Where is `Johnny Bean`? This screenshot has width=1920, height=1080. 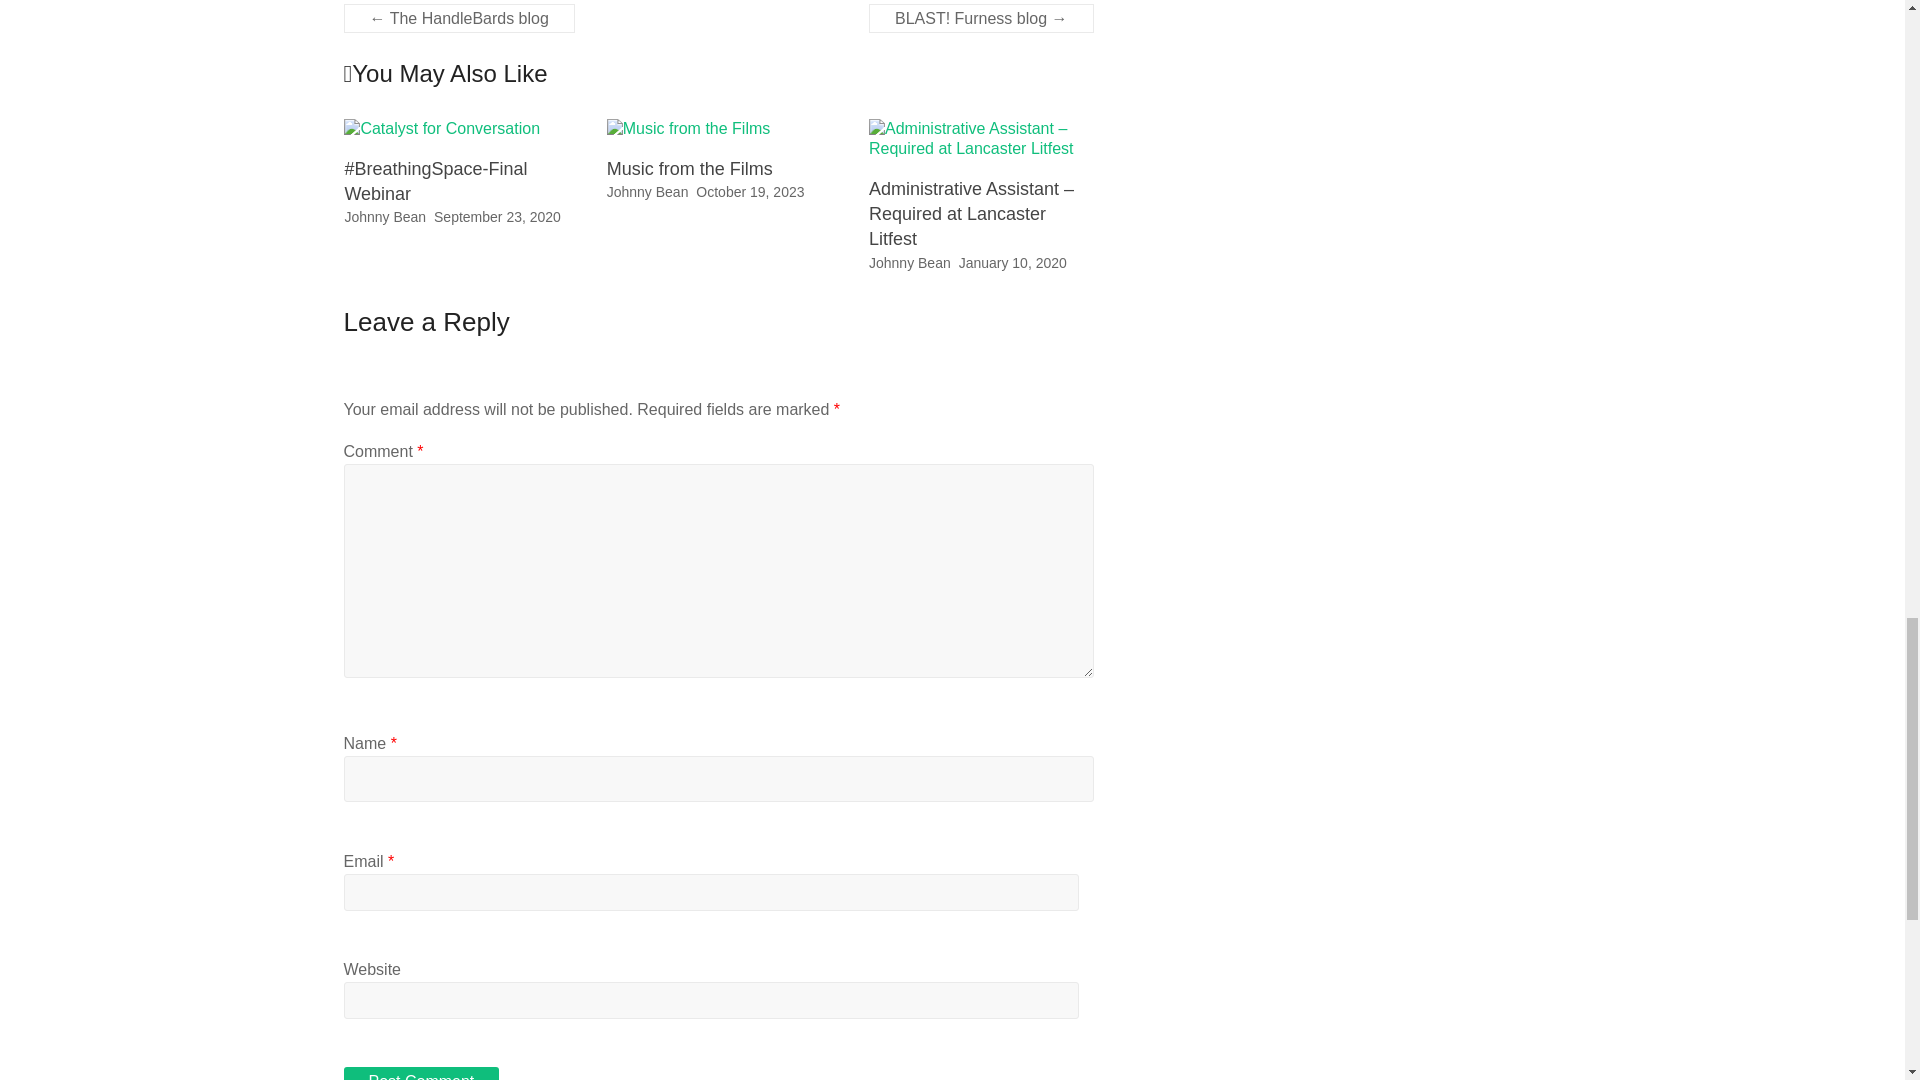 Johnny Bean is located at coordinates (648, 191).